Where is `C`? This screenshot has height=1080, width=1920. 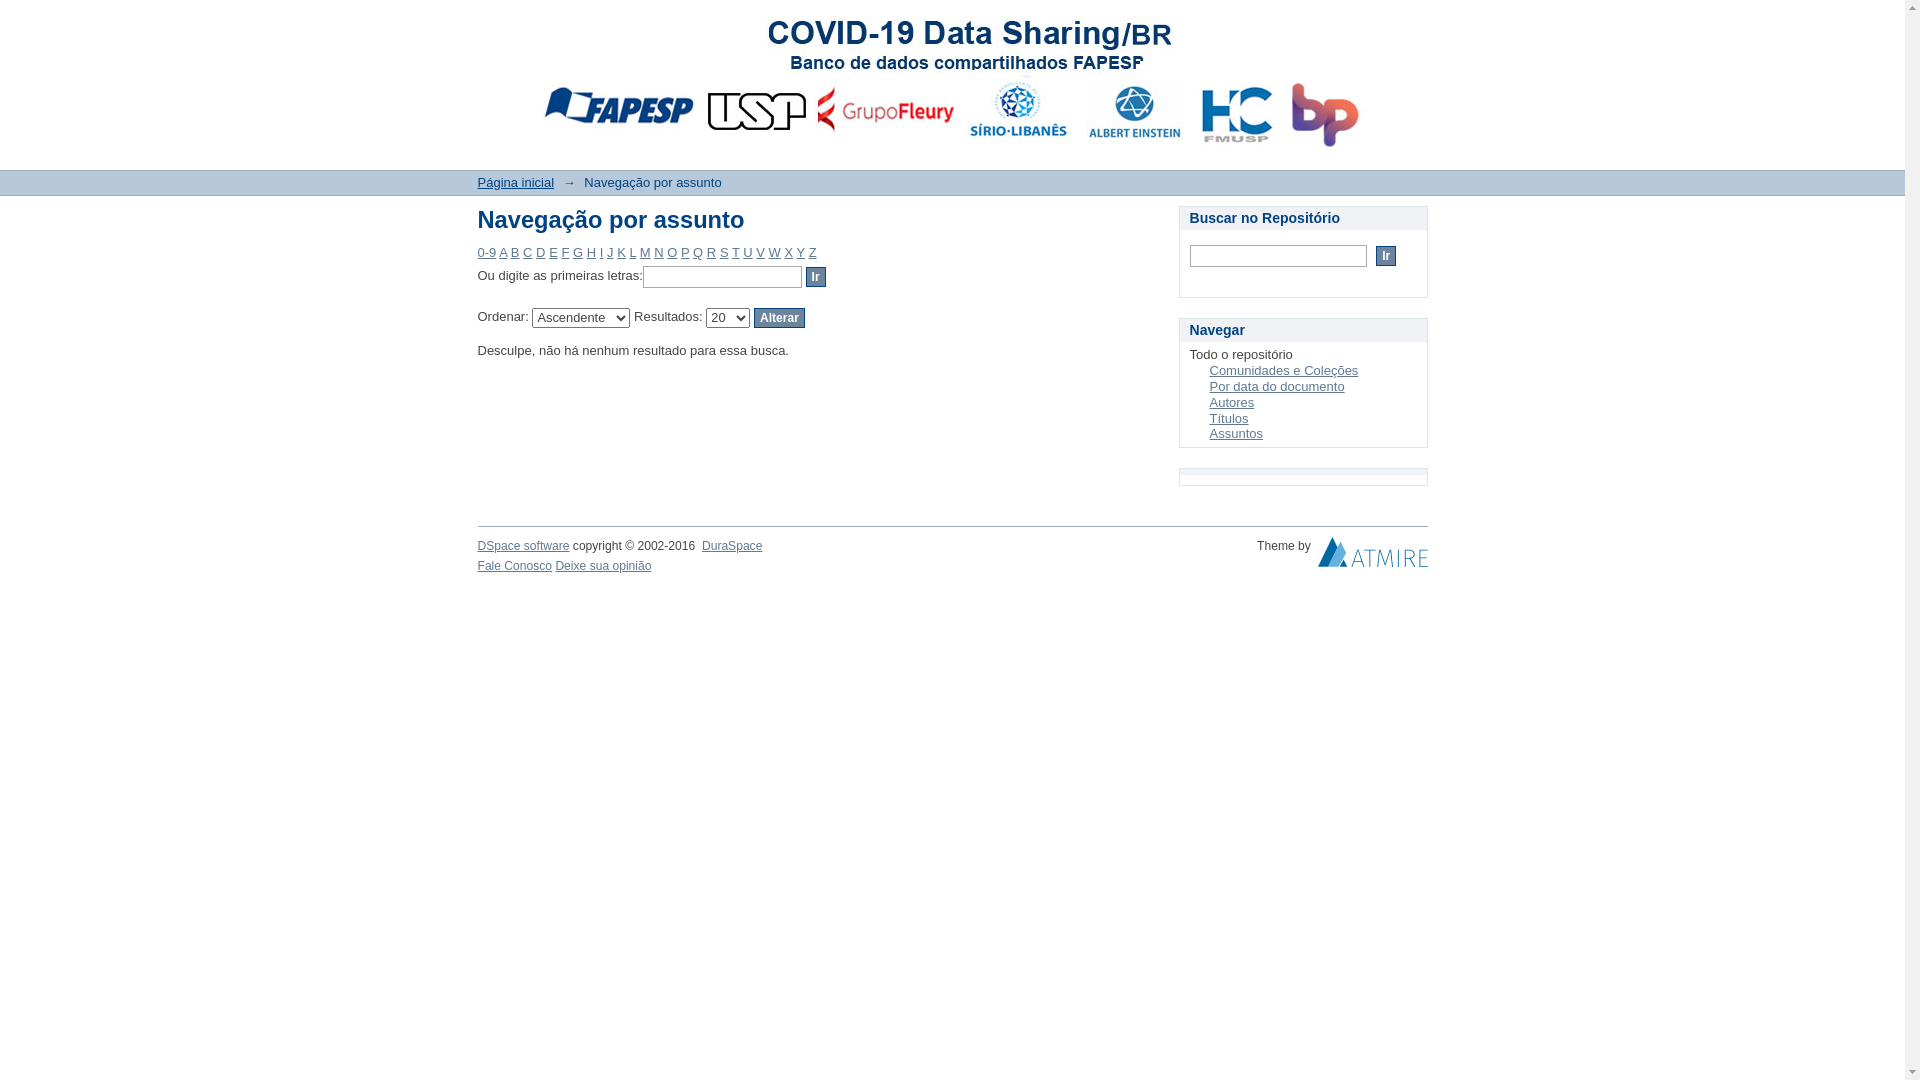 C is located at coordinates (528, 252).